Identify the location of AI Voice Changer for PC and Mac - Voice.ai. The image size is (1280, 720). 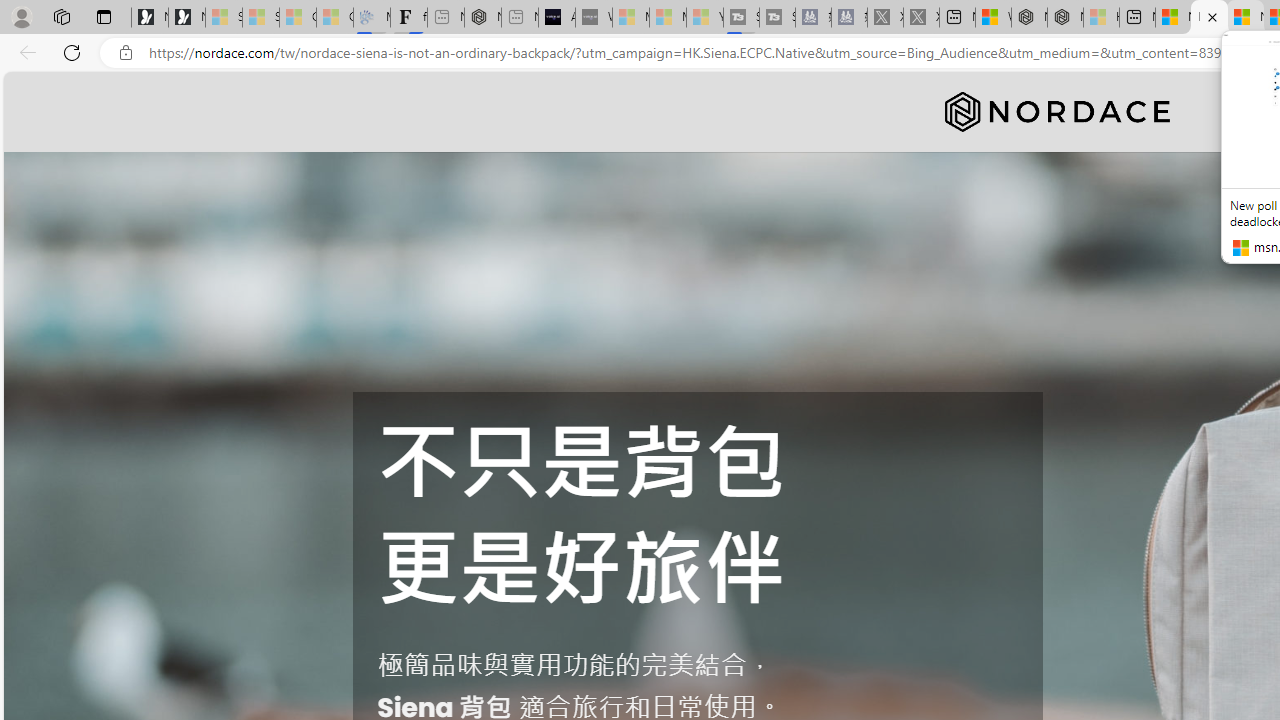
(556, 18).